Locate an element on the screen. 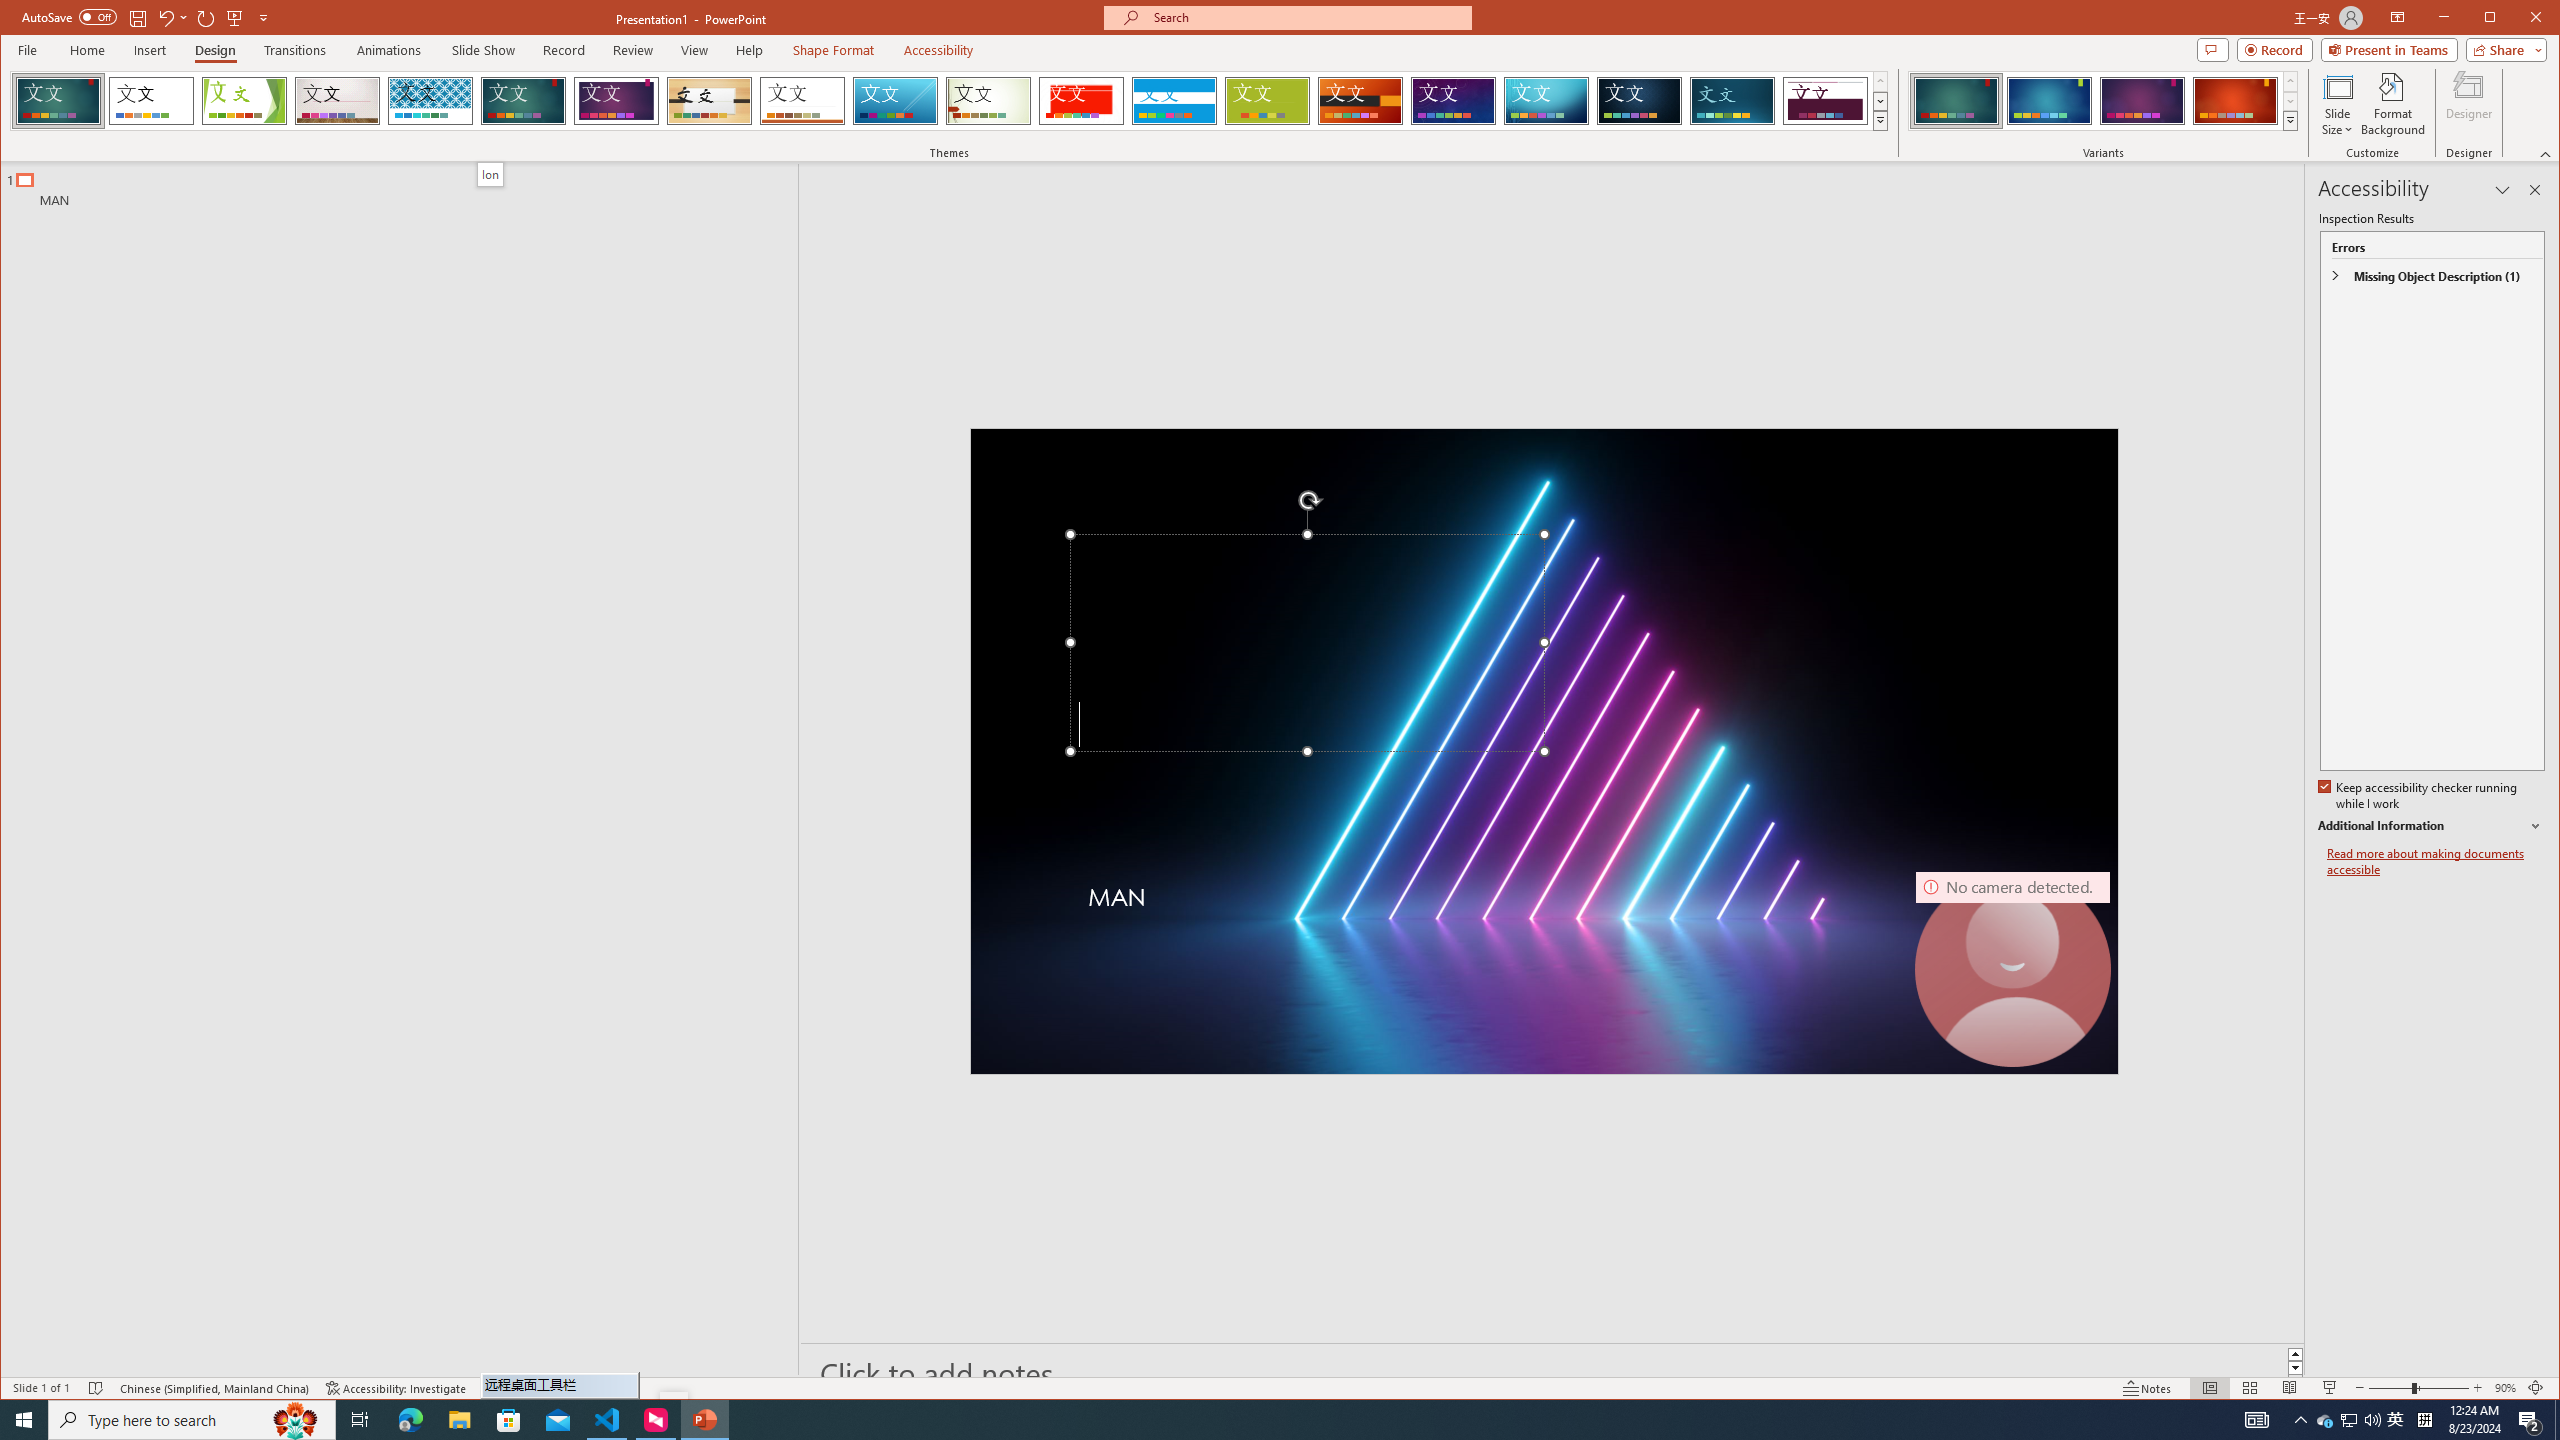  Ribbon Display Options is located at coordinates (2398, 18).